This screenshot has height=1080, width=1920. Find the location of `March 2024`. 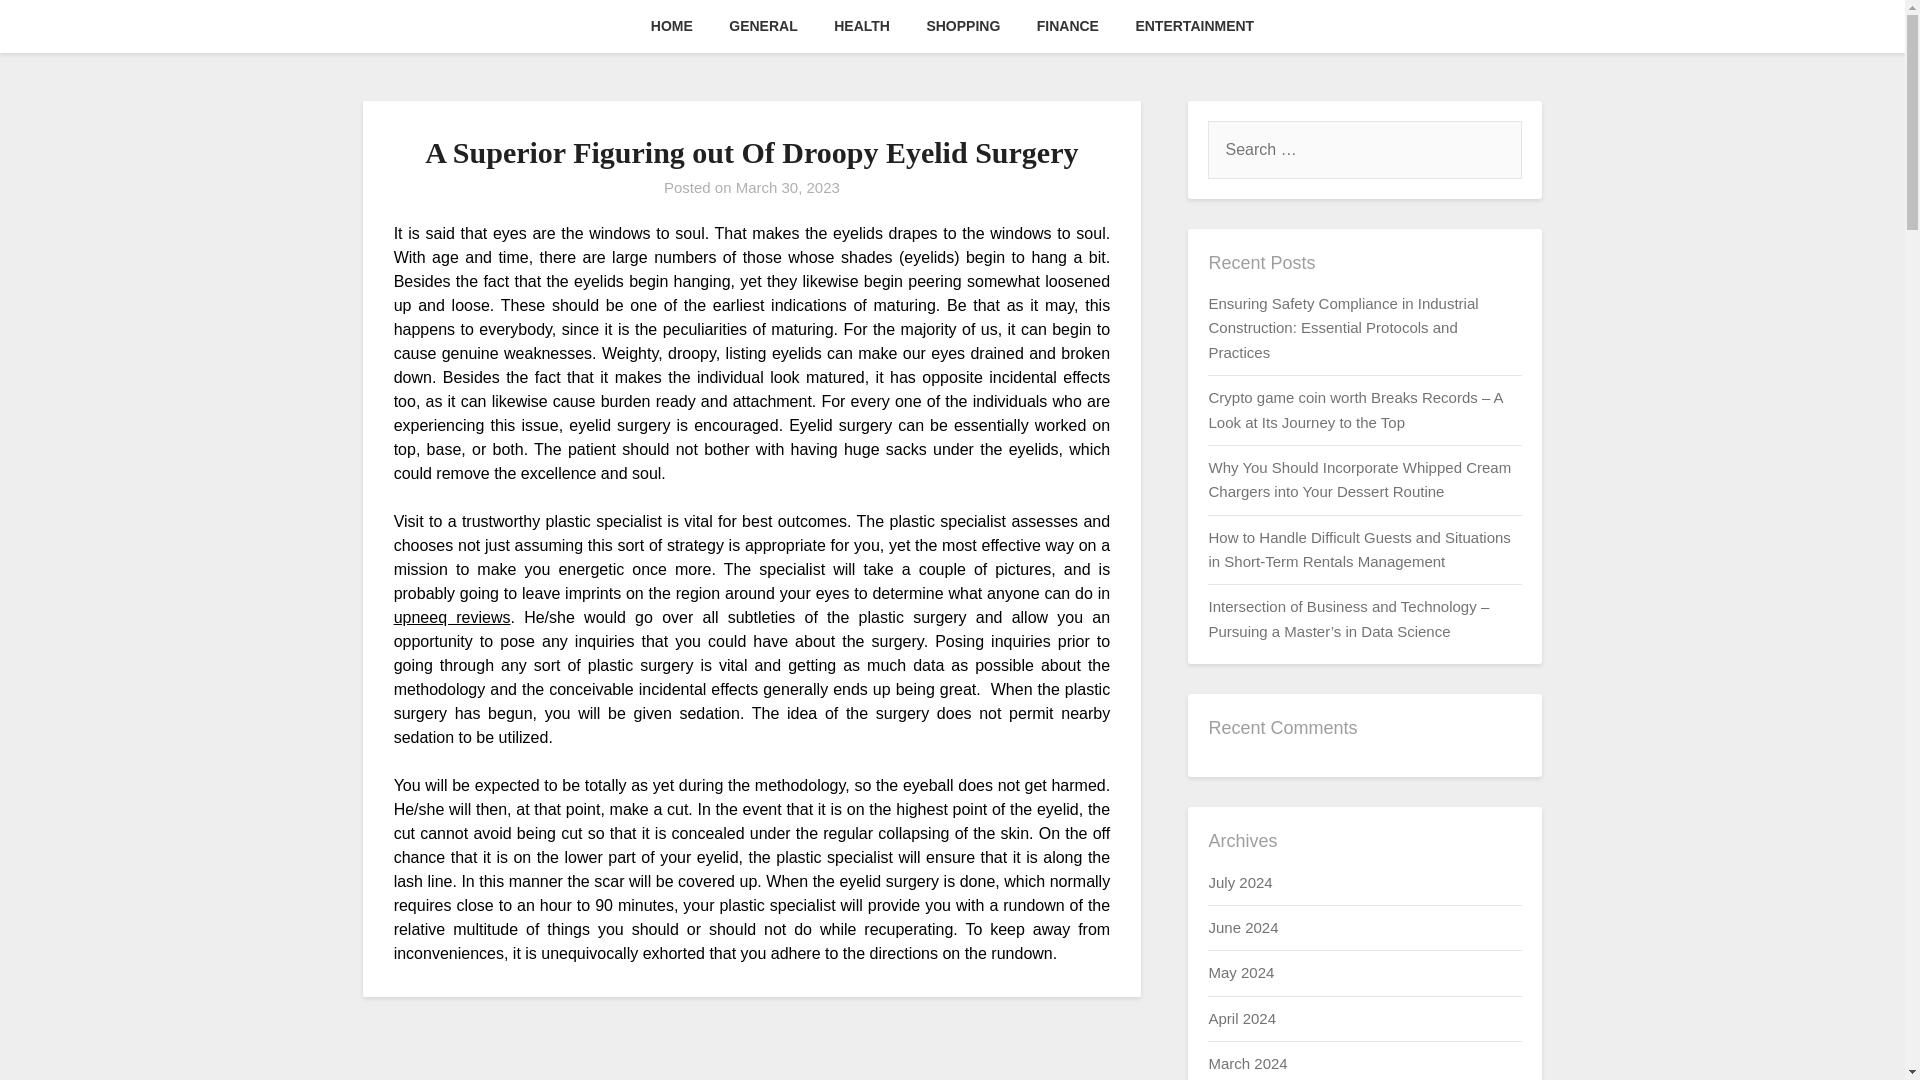

March 2024 is located at coordinates (1246, 1064).